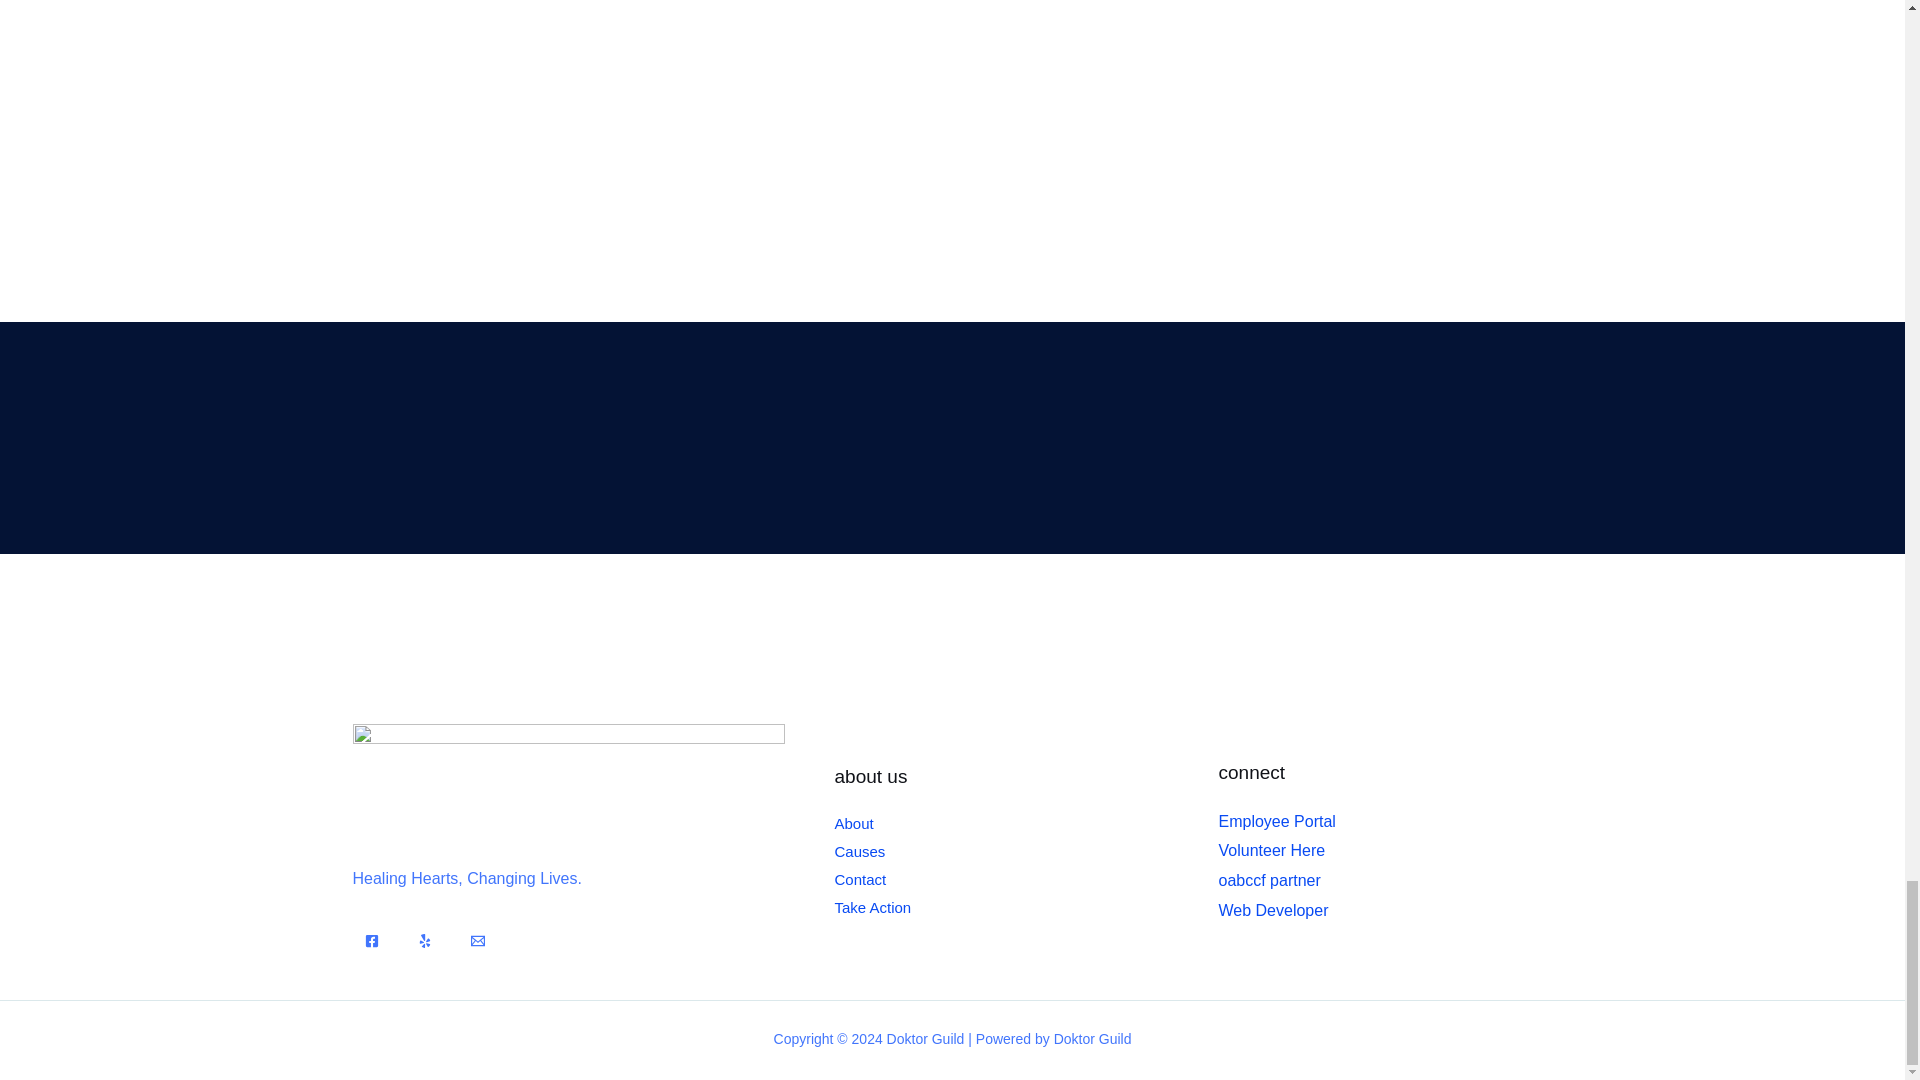 The width and height of the screenshot is (1920, 1080). What do you see at coordinates (853, 823) in the screenshot?
I see `About` at bounding box center [853, 823].